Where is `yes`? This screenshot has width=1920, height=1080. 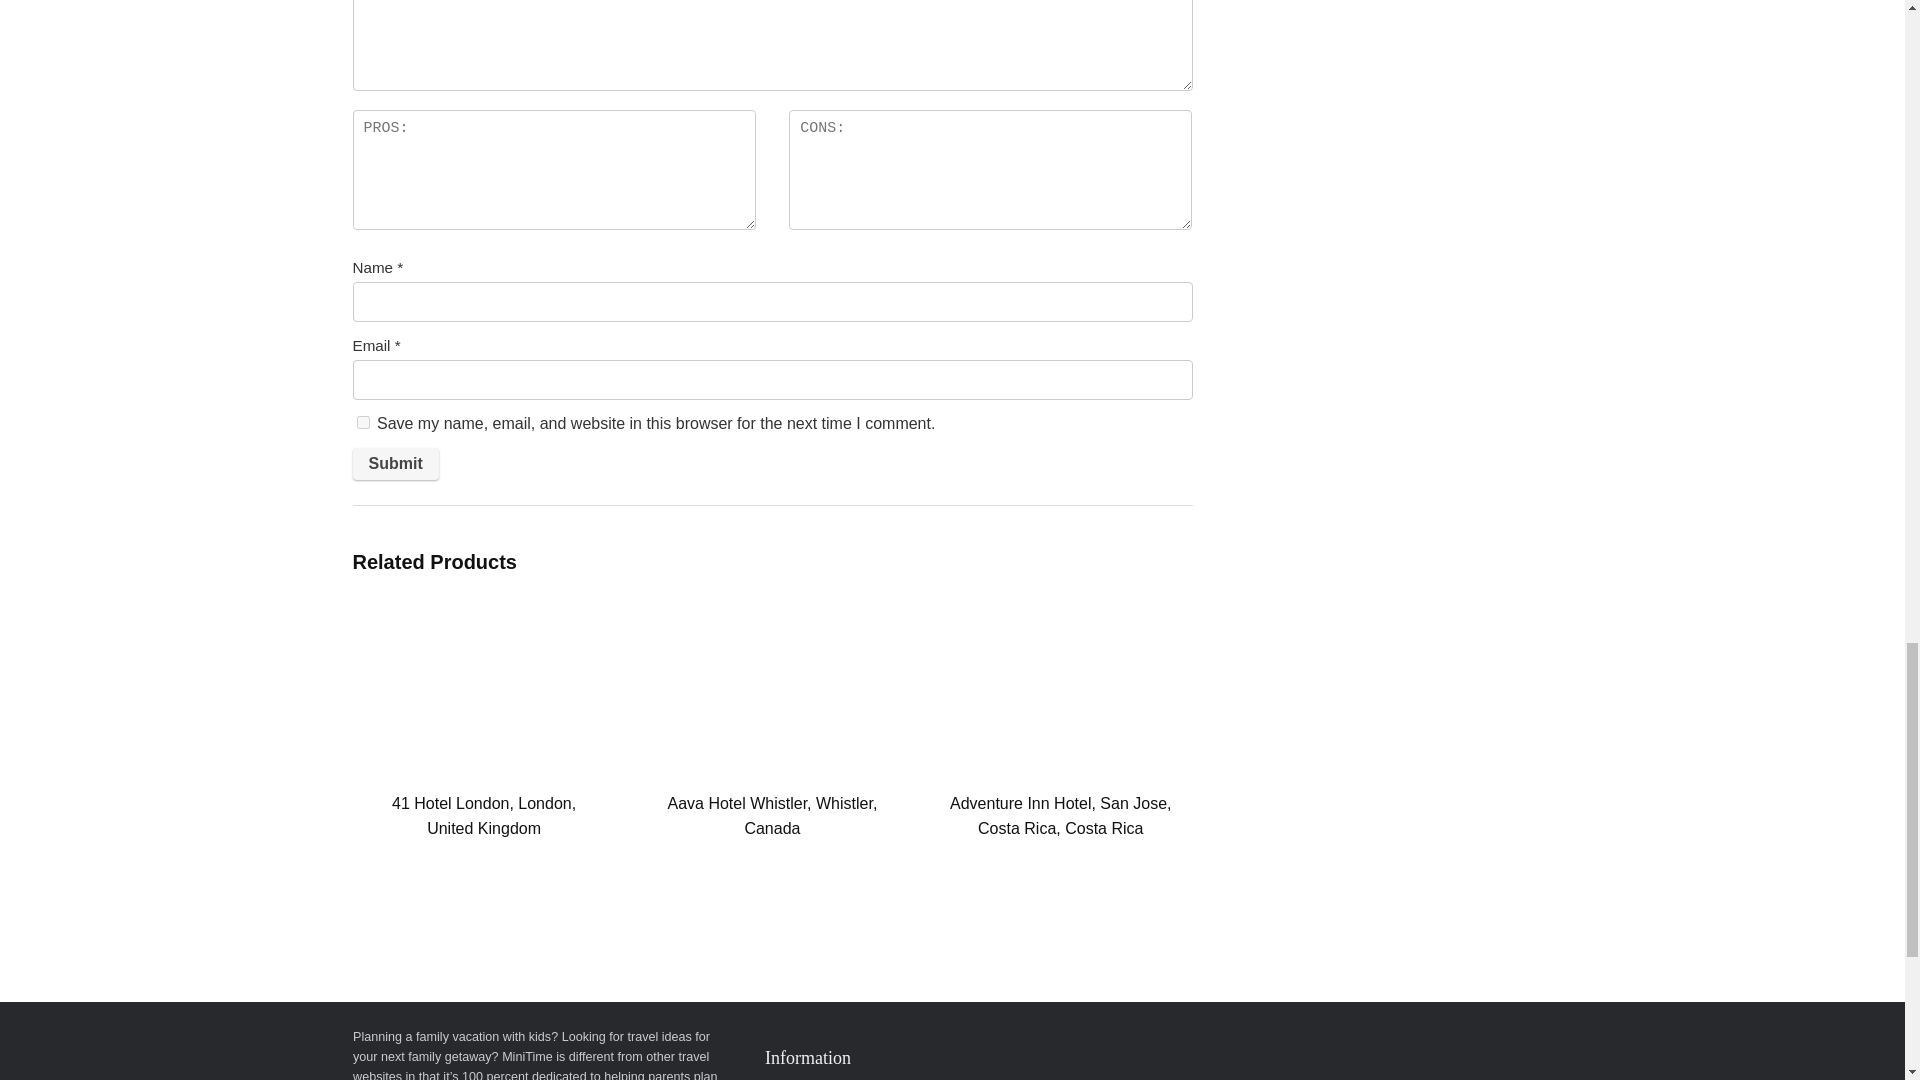 yes is located at coordinates (362, 422).